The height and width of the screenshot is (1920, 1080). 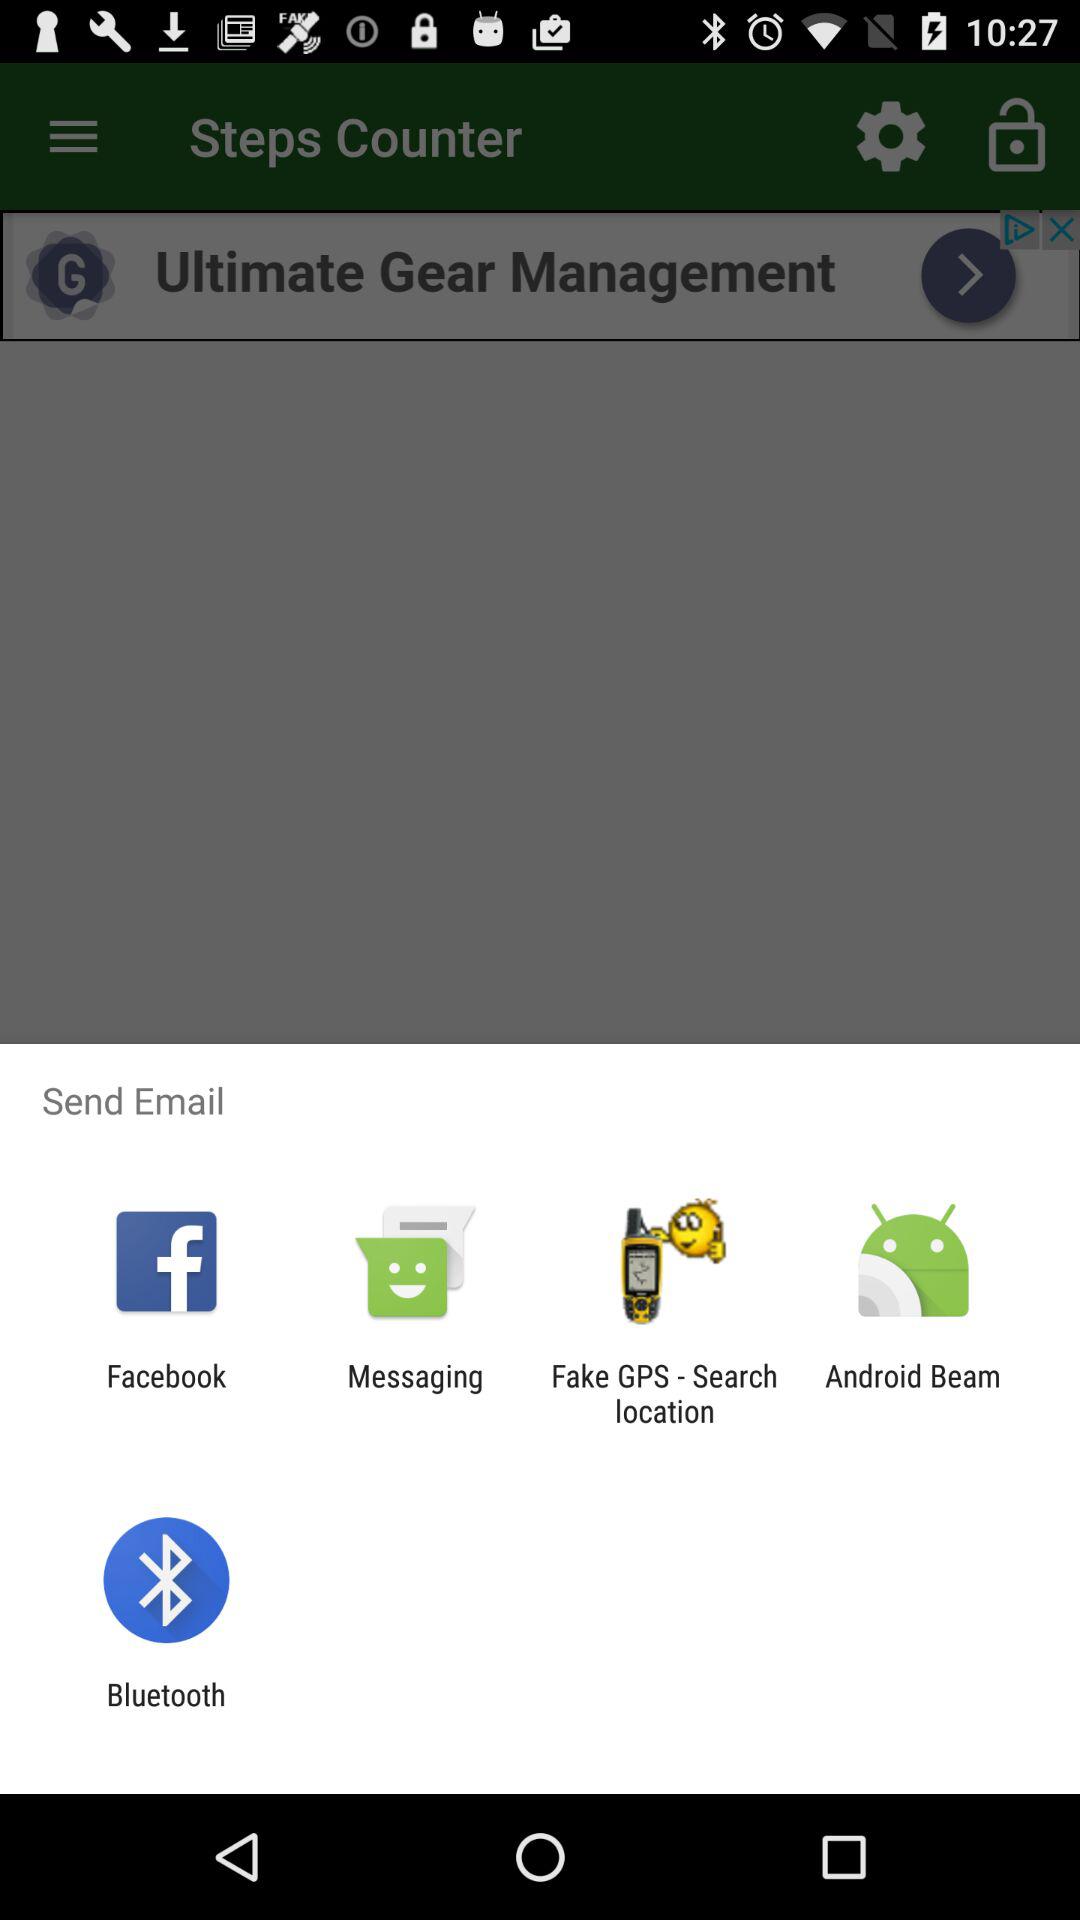 I want to click on tap item next to android beam, so click(x=664, y=1393).